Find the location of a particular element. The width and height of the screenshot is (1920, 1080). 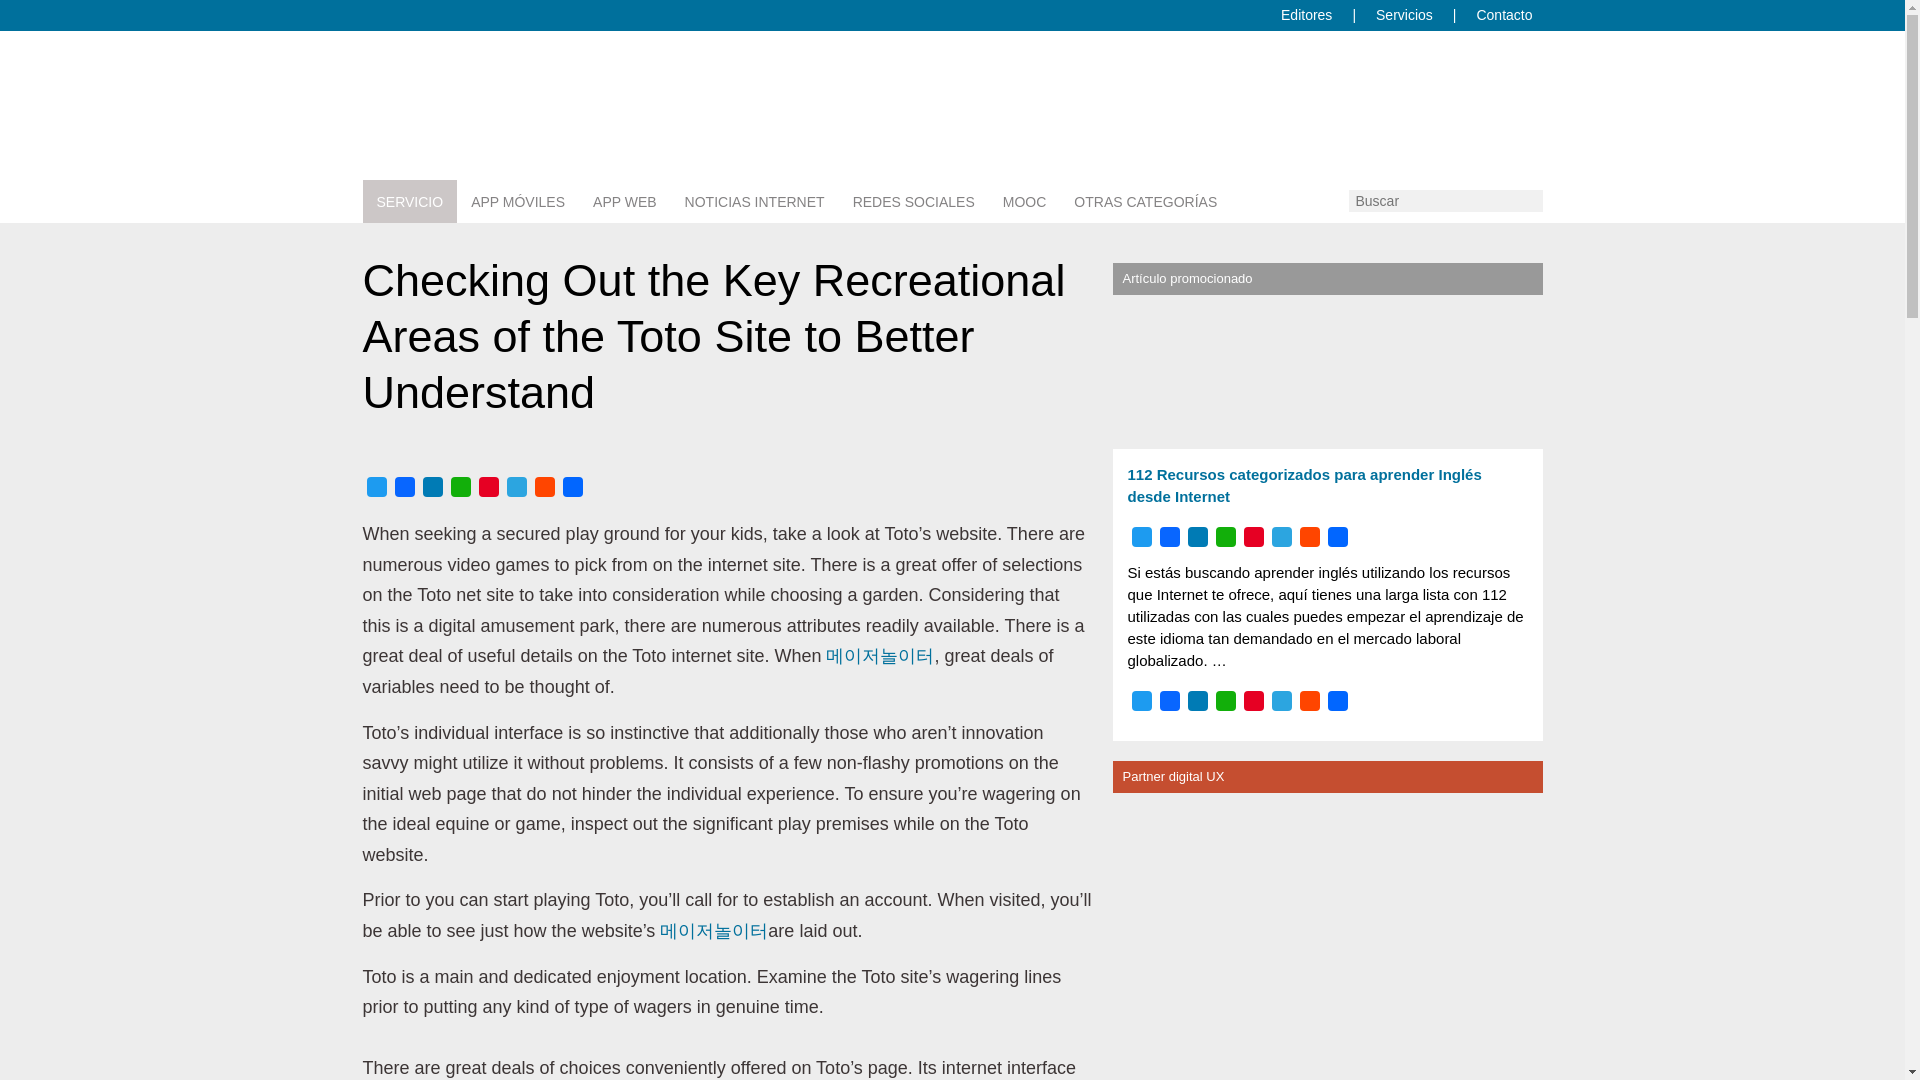

Nerdilandia - La tierra de las Noticias Nerd is located at coordinates (570, 144).